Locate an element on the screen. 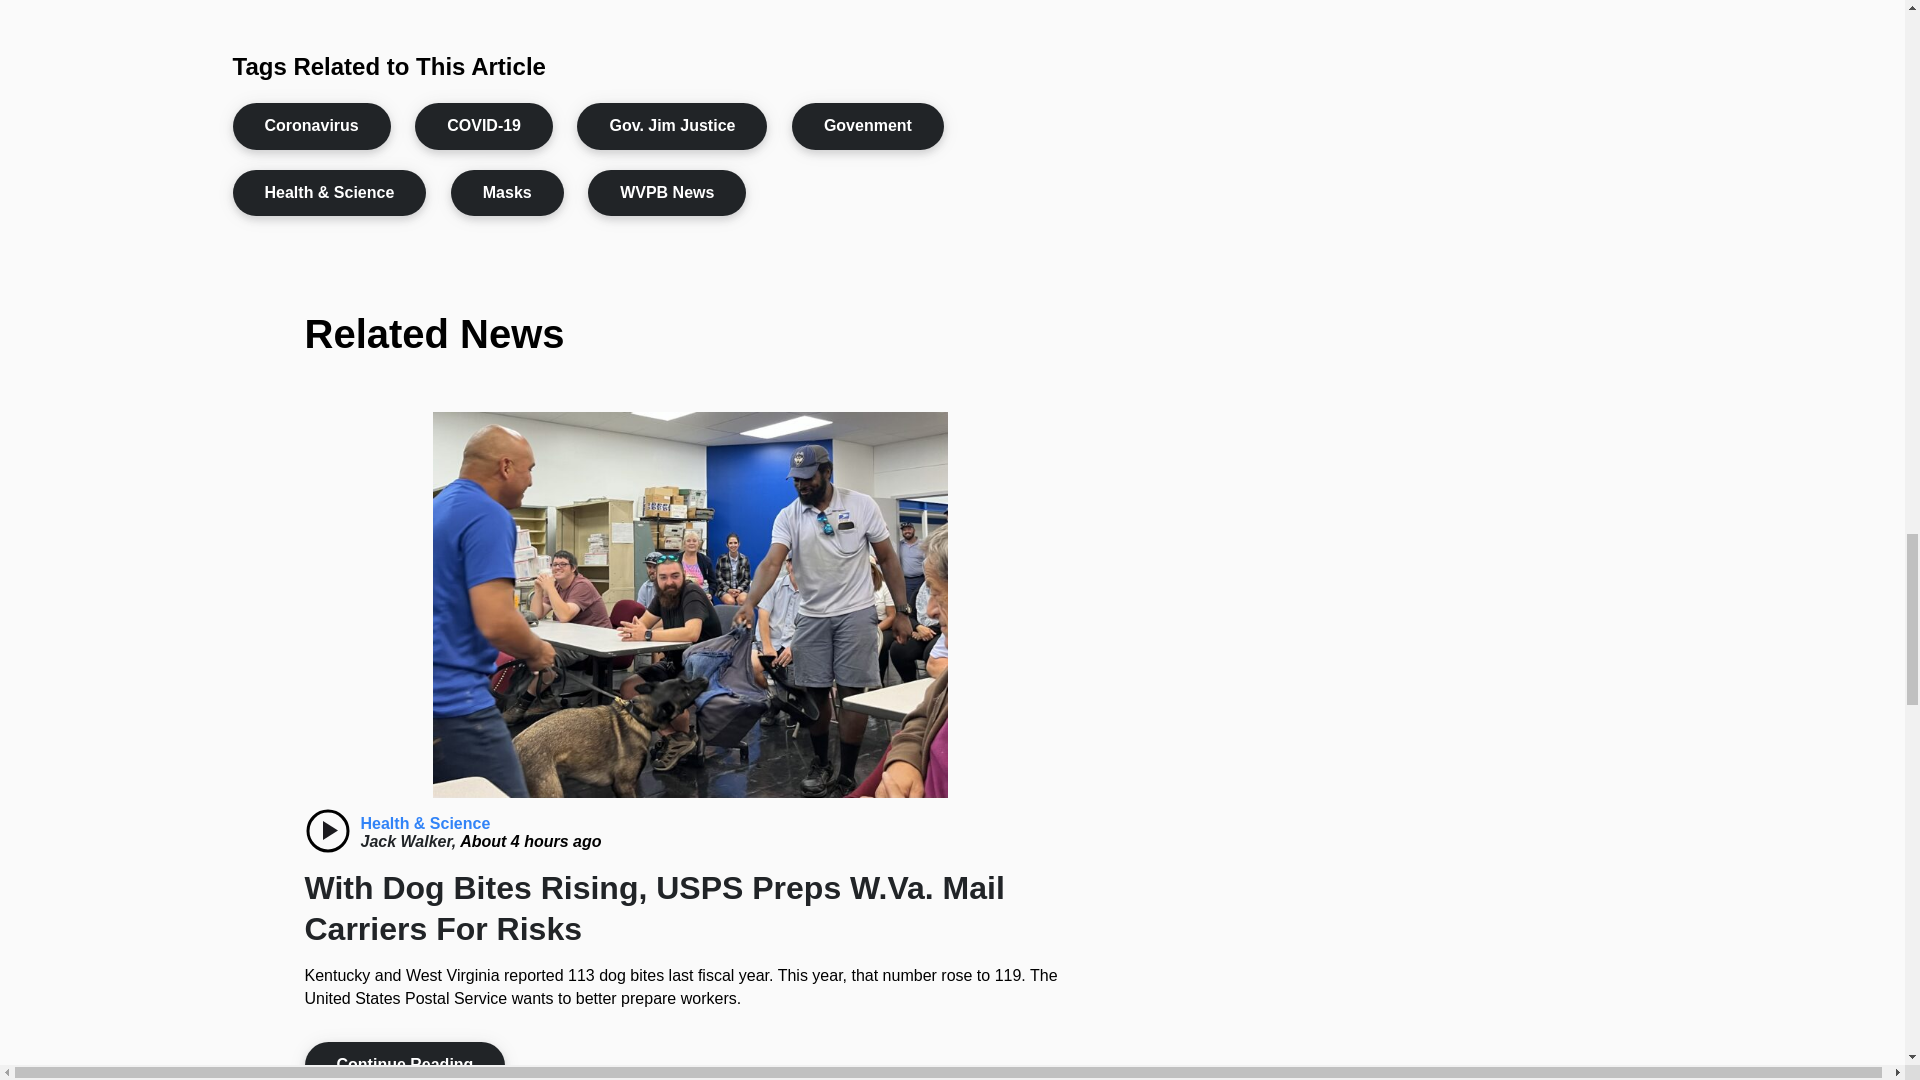 The image size is (1920, 1080). Masks is located at coordinates (508, 192).